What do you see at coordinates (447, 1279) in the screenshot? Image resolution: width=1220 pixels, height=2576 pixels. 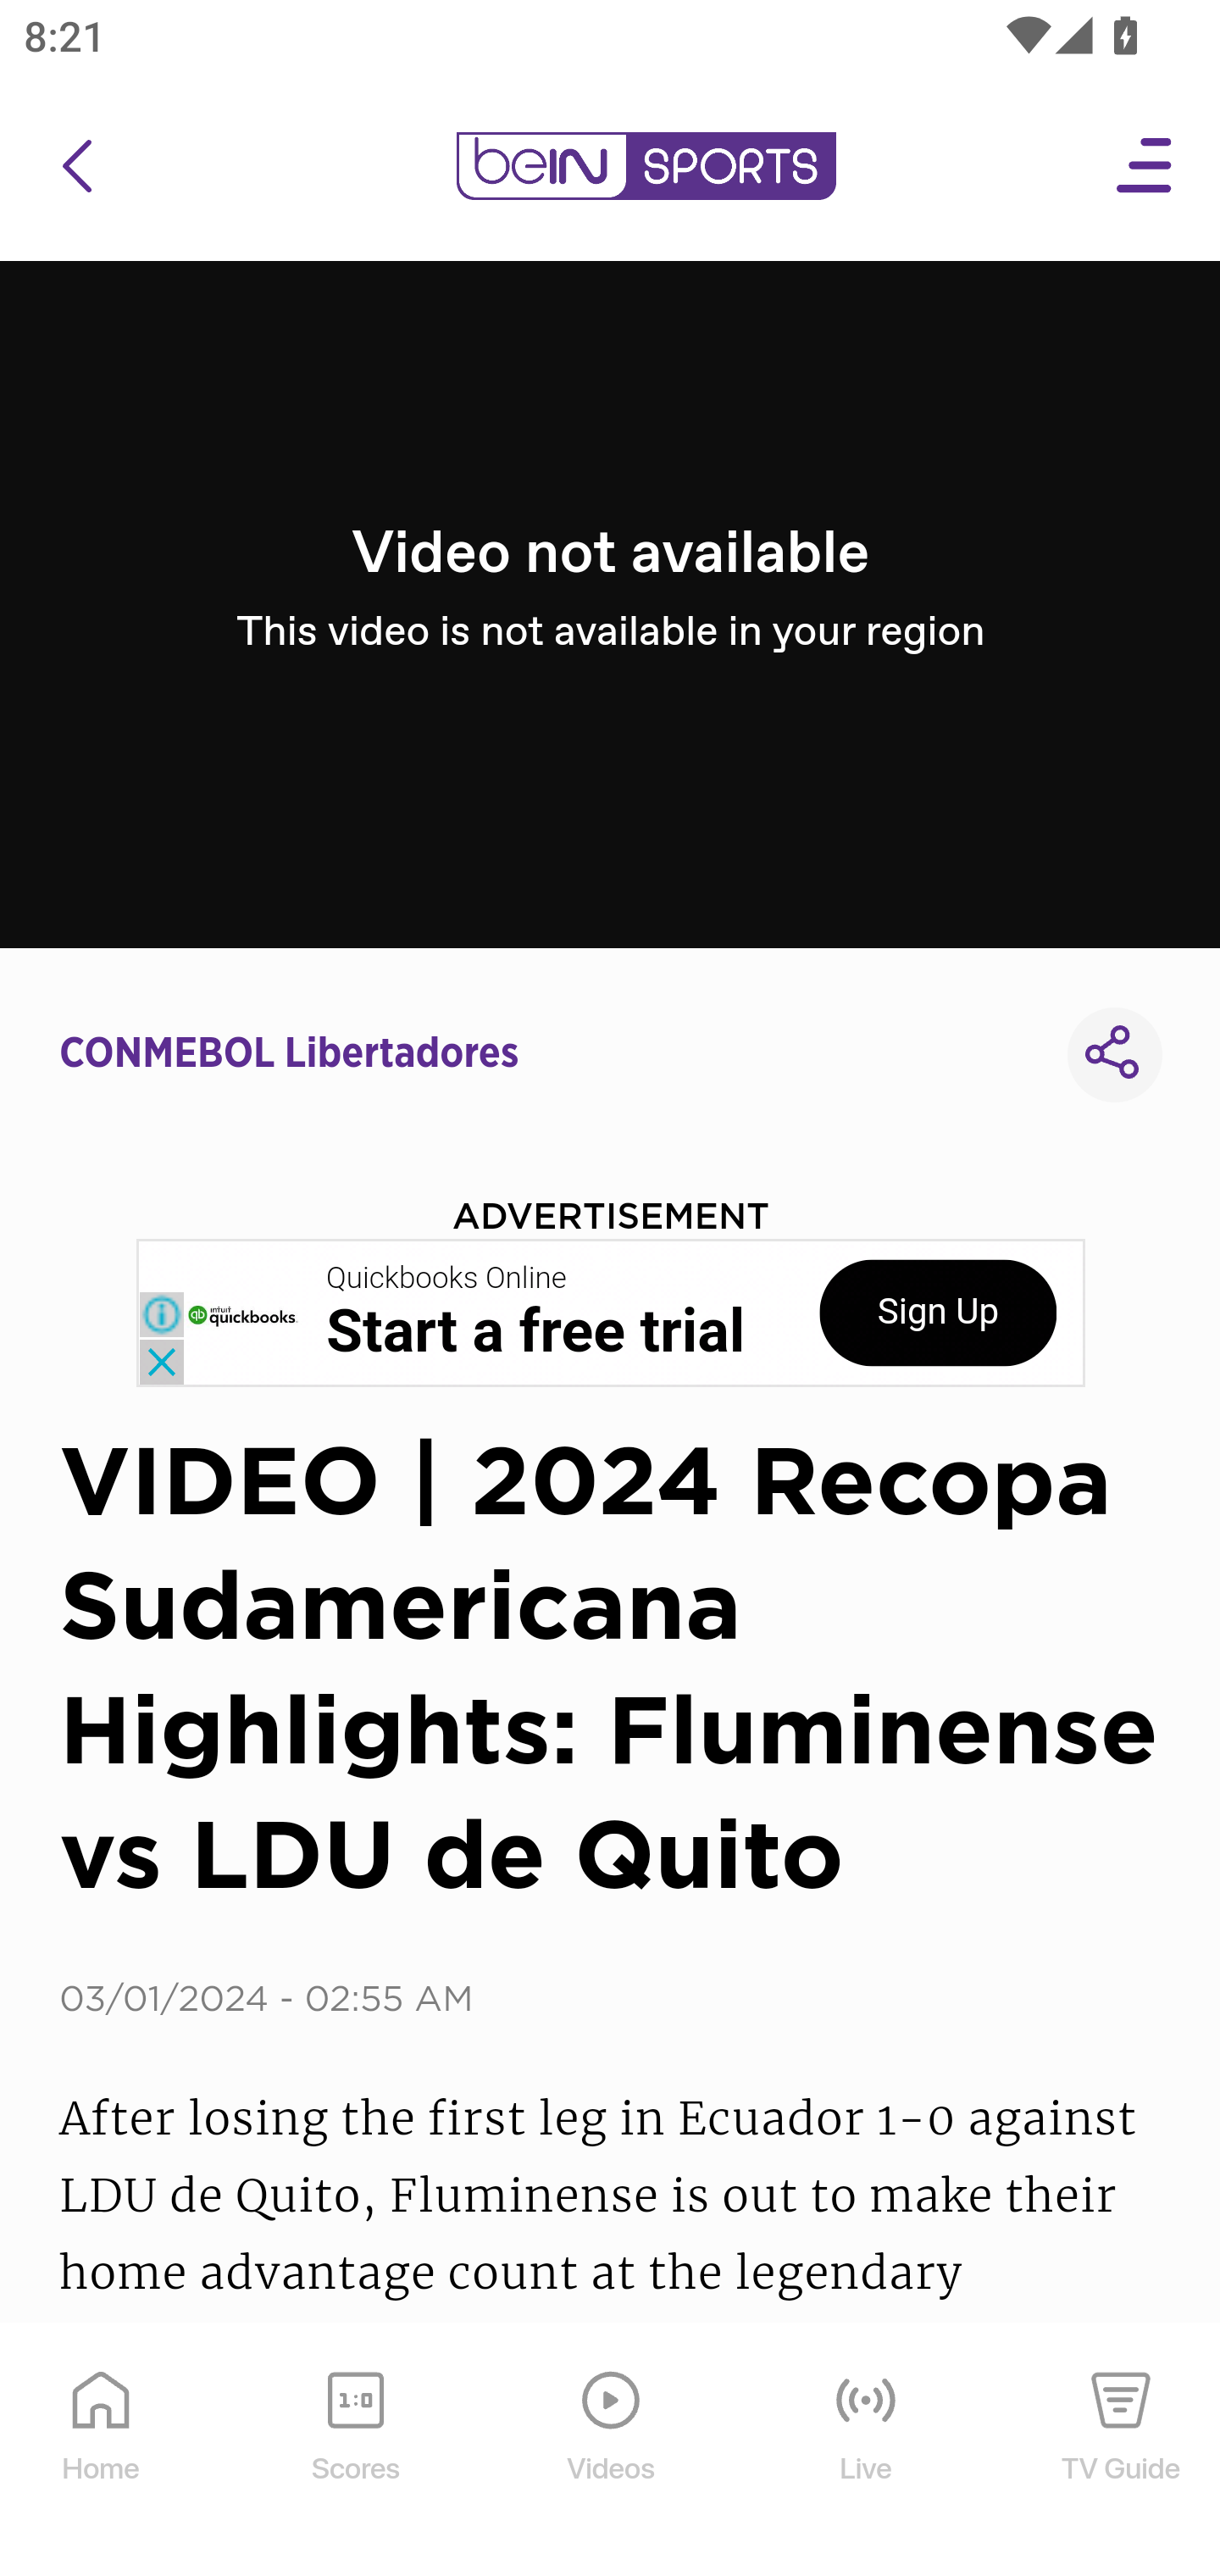 I see `Quickbooks Online` at bounding box center [447, 1279].